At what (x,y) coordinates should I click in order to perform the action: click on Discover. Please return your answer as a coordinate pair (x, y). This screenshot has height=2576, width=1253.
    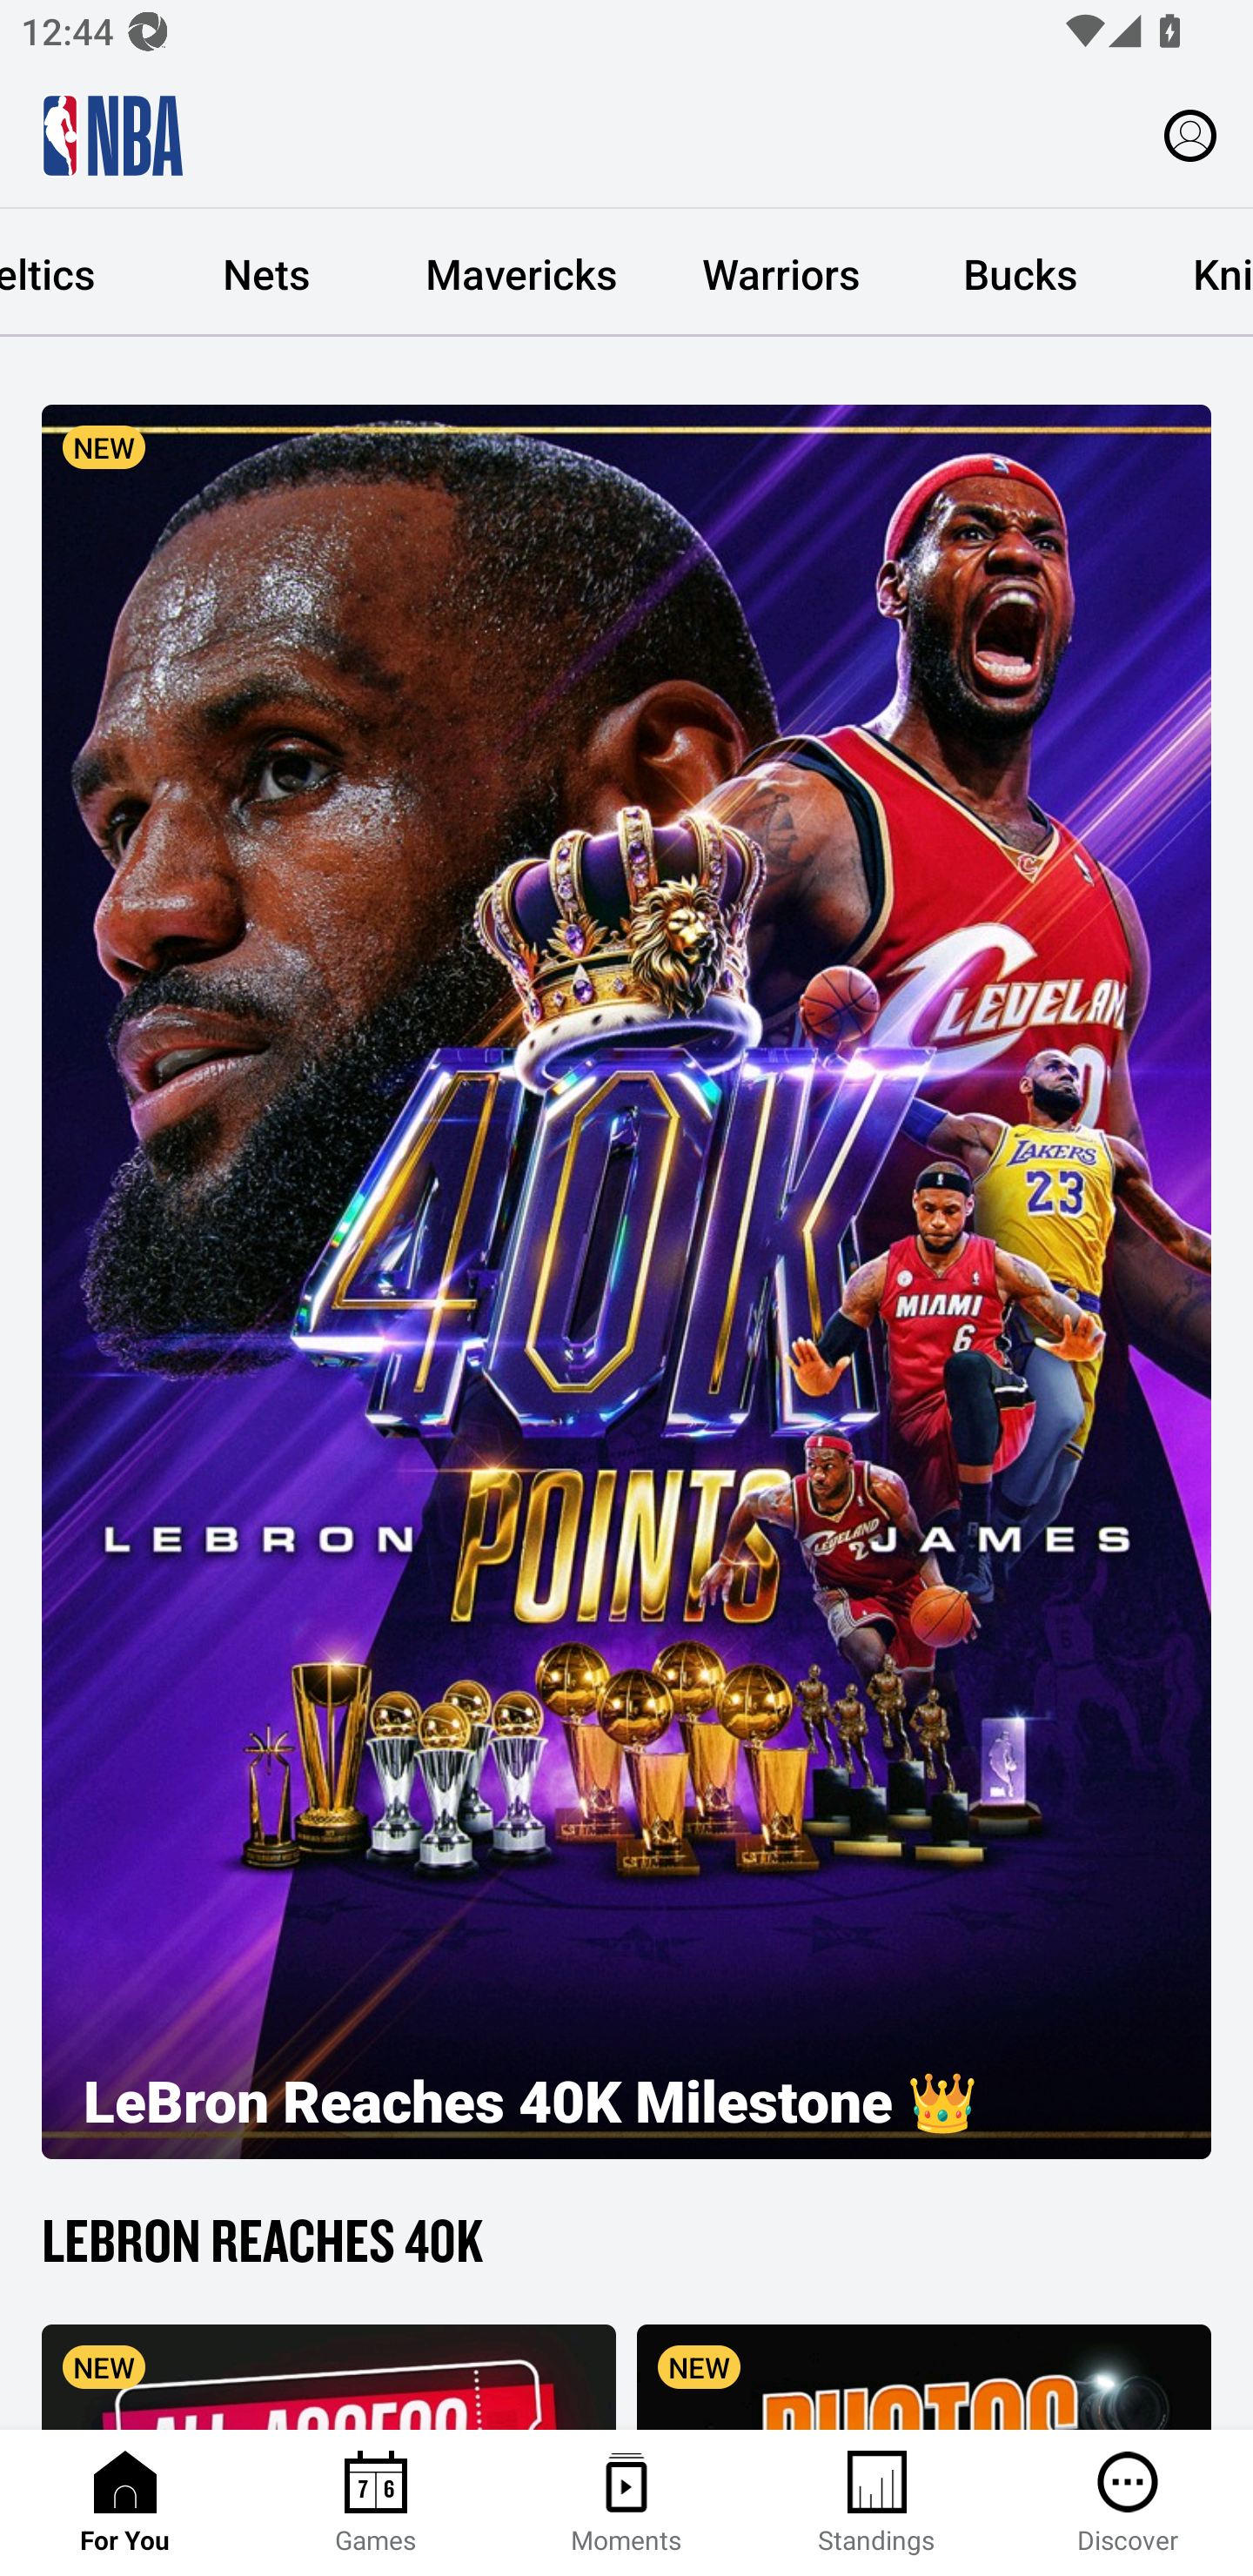
    Looking at the image, I should click on (1128, 2503).